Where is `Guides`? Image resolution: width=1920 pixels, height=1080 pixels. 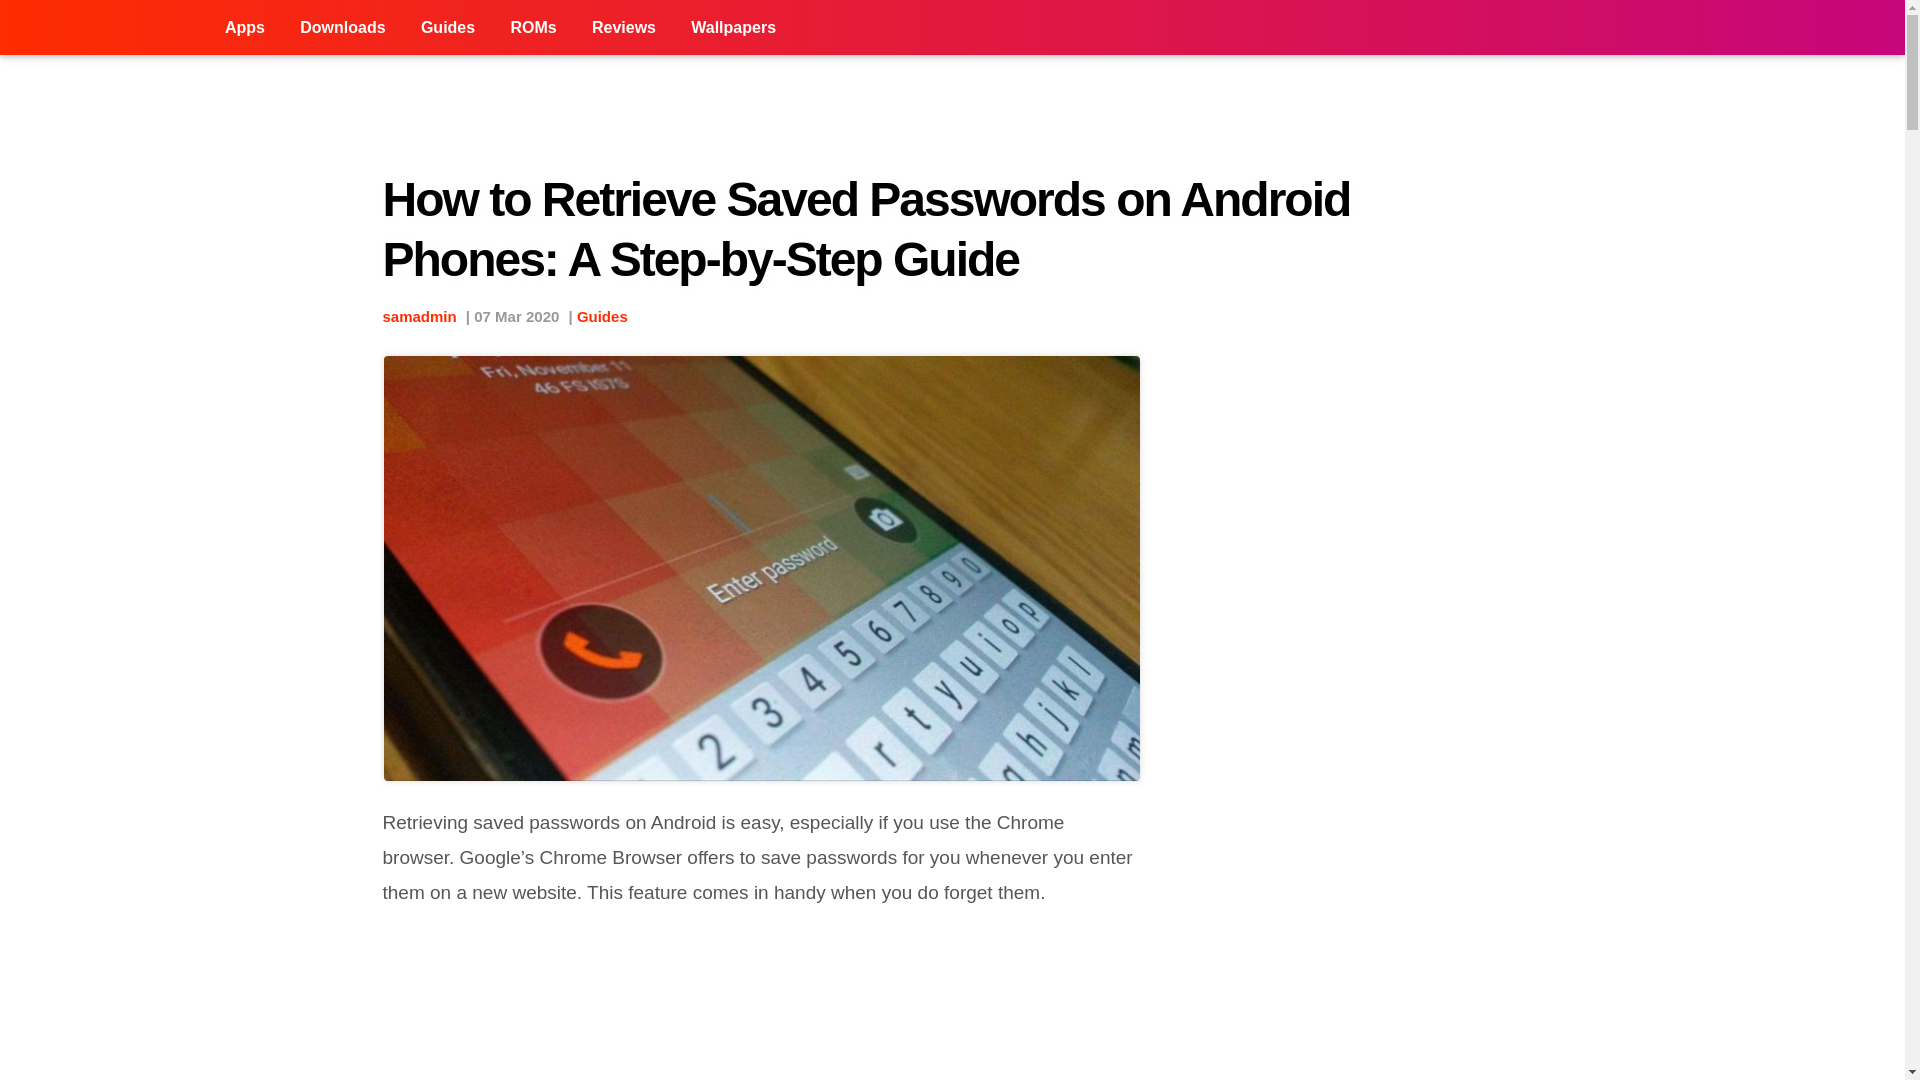
Guides is located at coordinates (602, 316).